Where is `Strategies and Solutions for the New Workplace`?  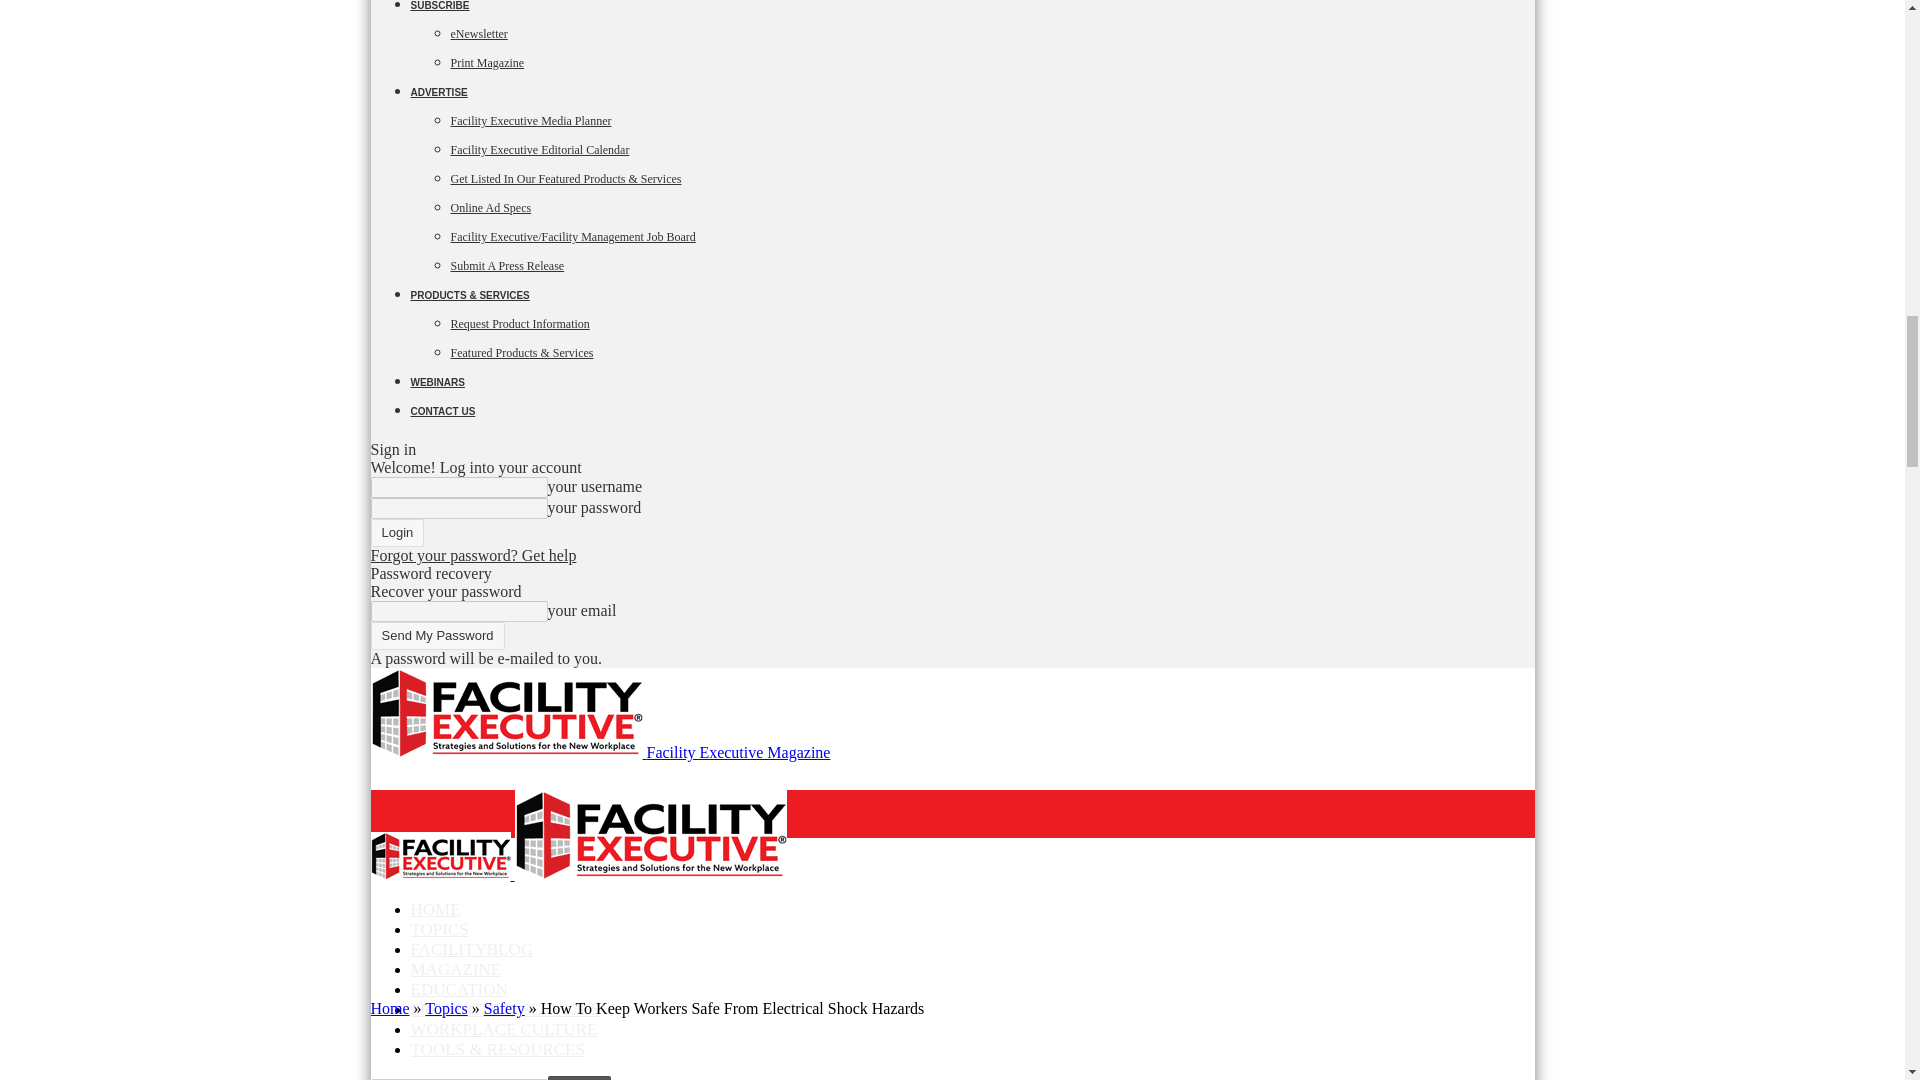
Strategies and Solutions for the New Workplace is located at coordinates (650, 834).